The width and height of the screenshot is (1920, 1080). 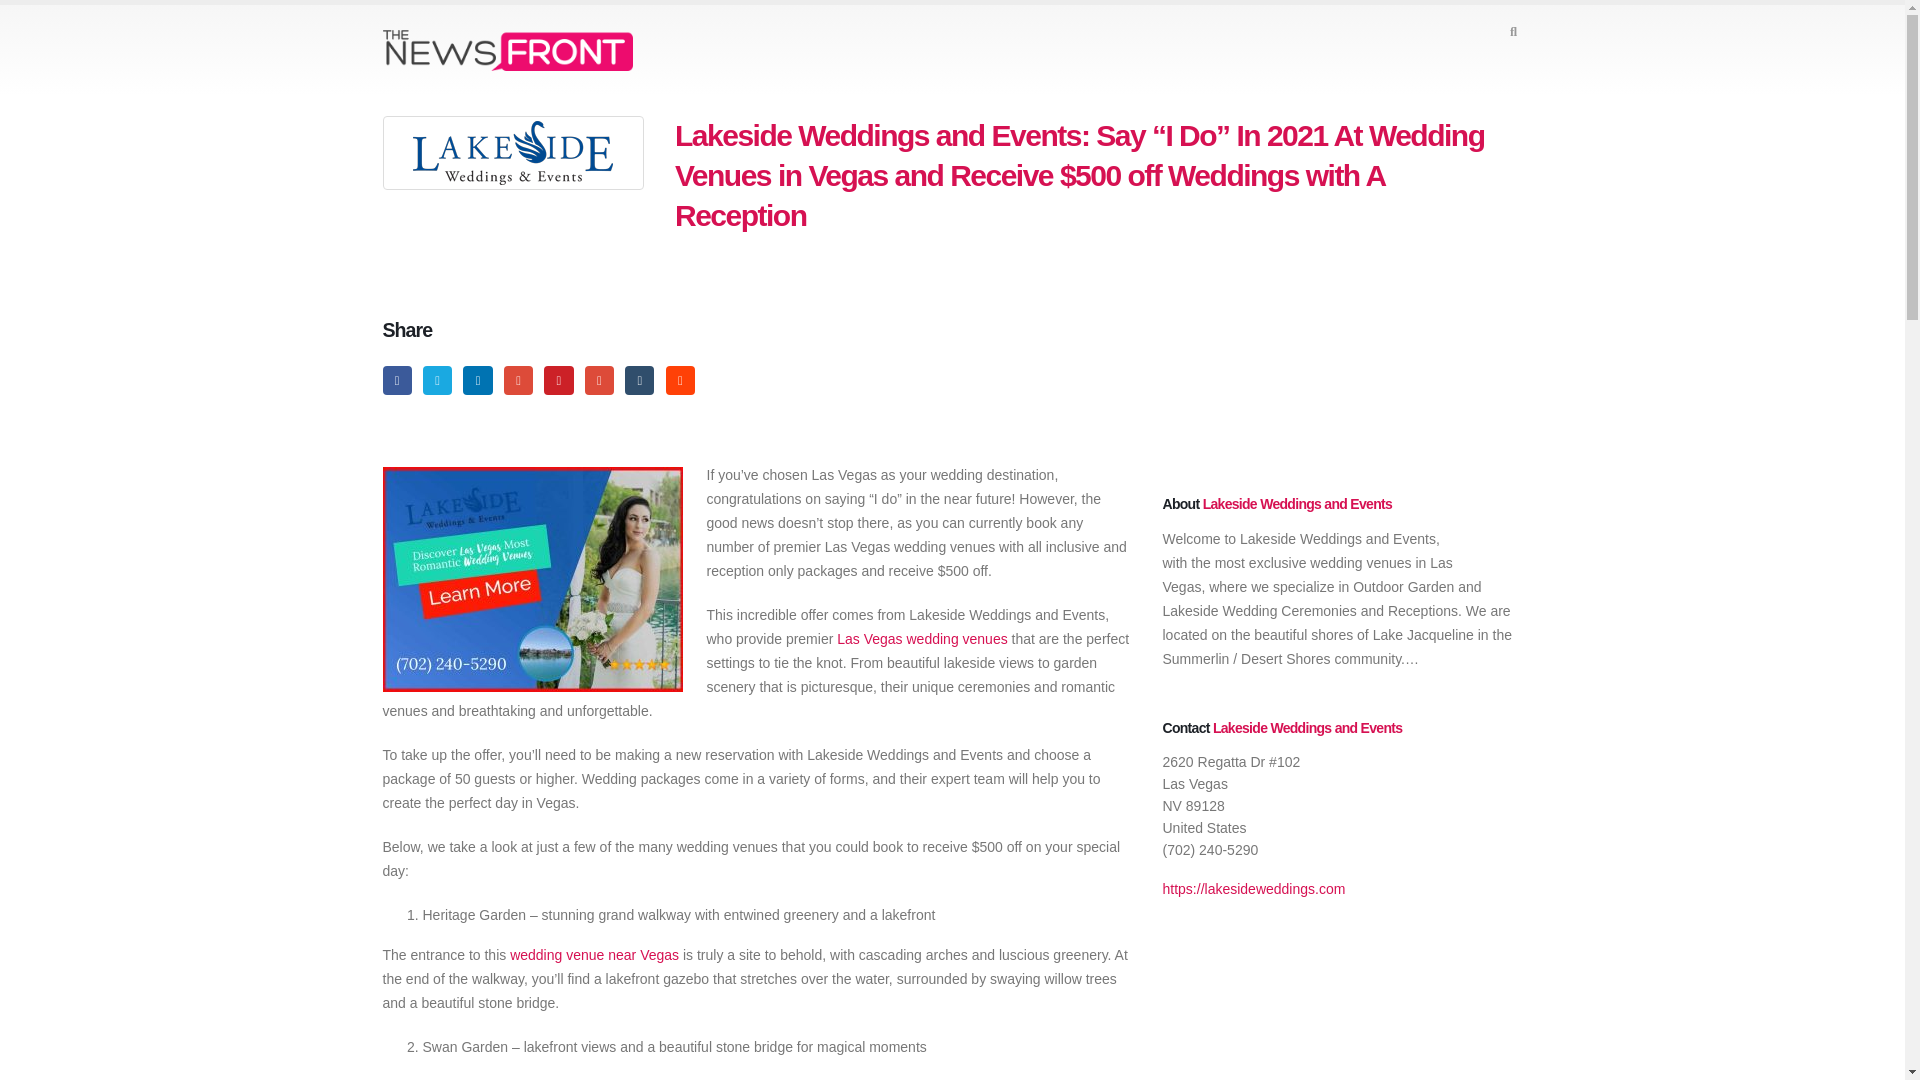 What do you see at coordinates (600, 380) in the screenshot?
I see `Email` at bounding box center [600, 380].